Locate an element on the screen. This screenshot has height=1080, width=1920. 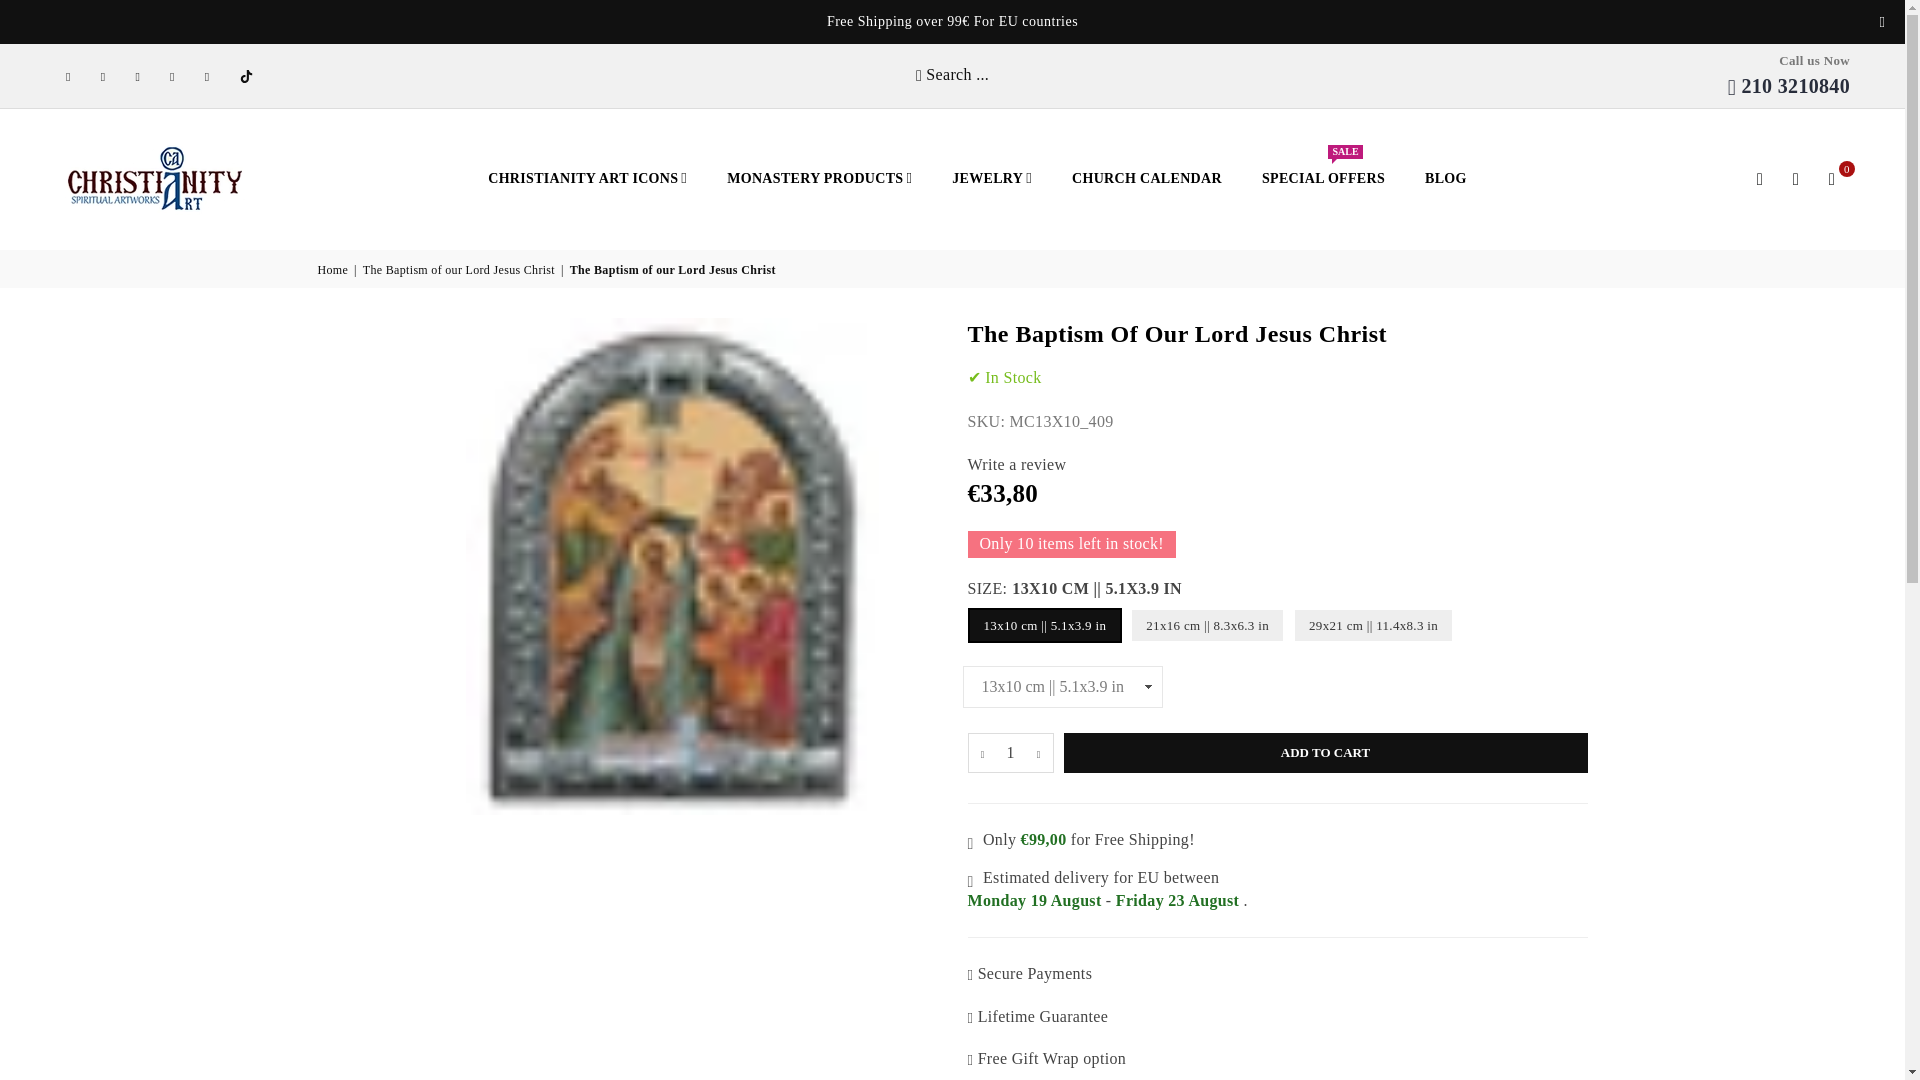
YouTube is located at coordinates (208, 76).